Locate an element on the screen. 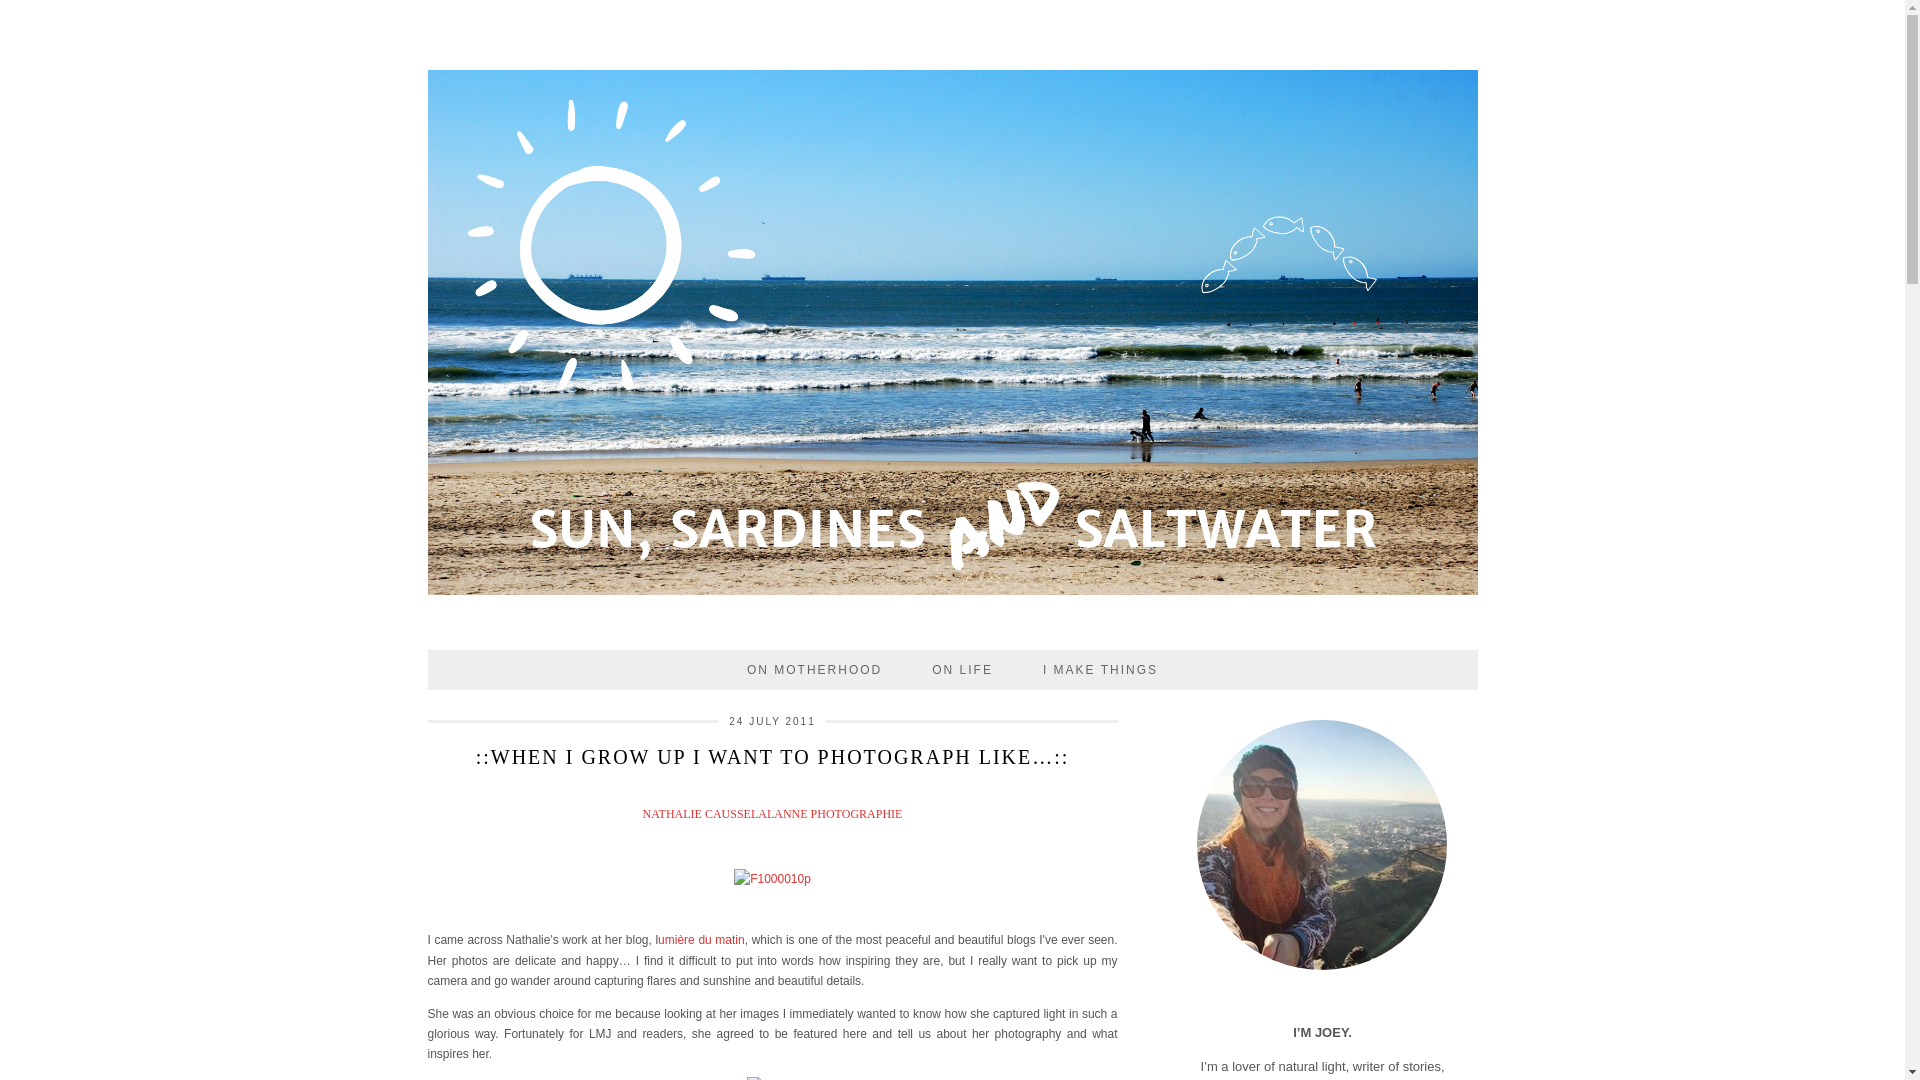 This screenshot has width=1920, height=1080. I MAKE THINGS is located at coordinates (1100, 670).